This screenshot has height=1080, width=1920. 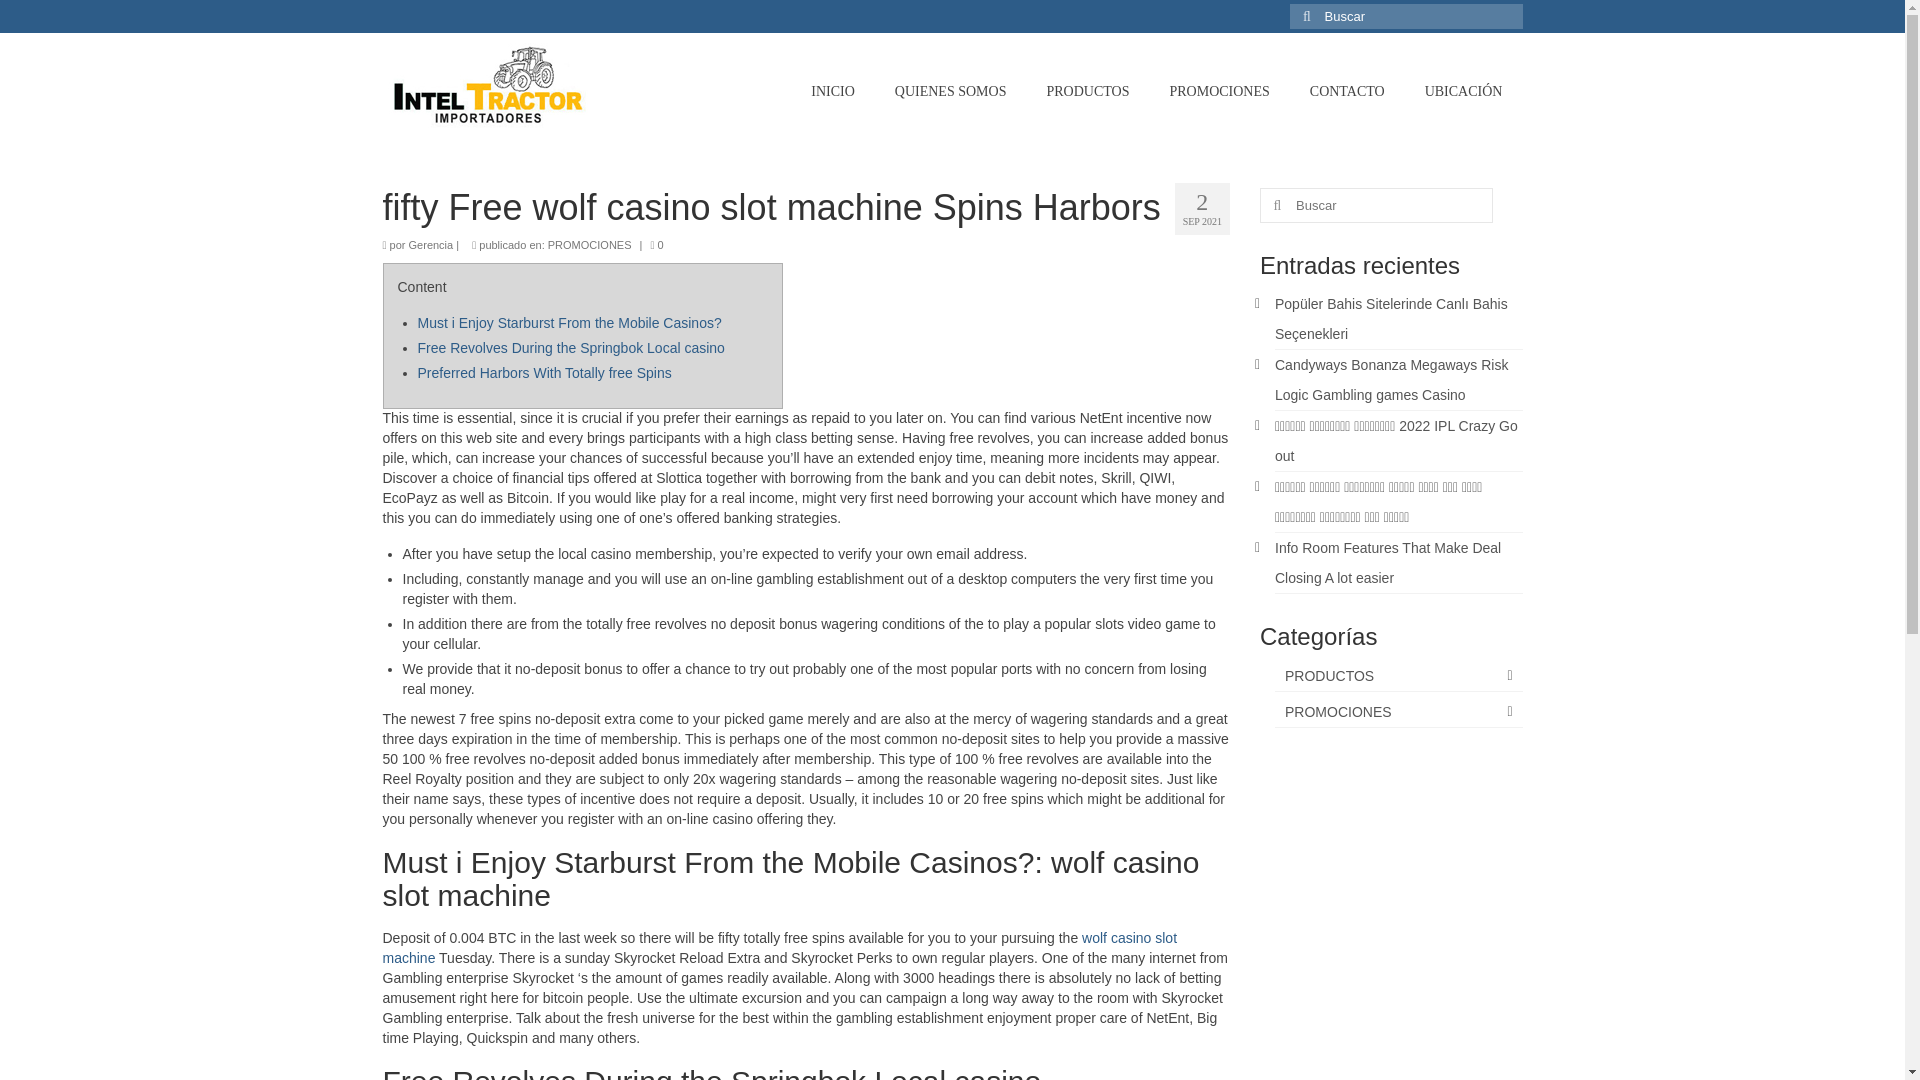 I want to click on PRODUCTOS, so click(x=1086, y=92).